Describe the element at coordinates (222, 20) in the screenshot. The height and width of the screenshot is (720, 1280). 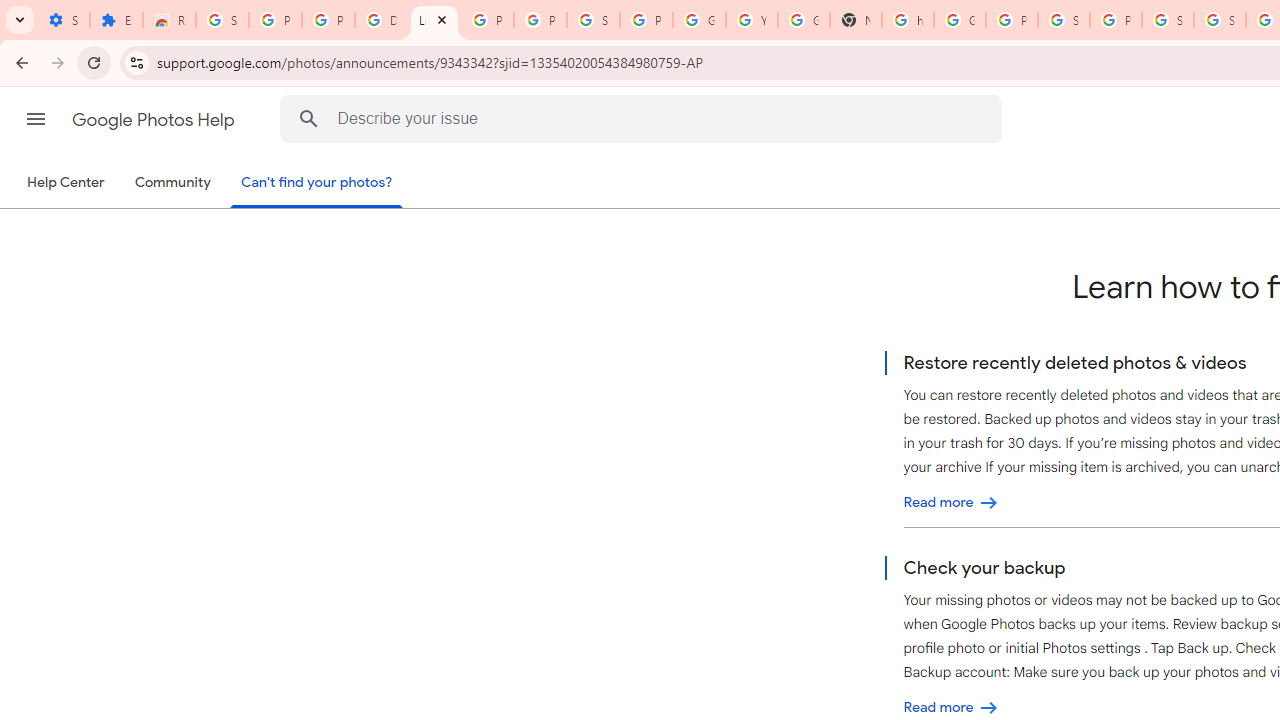
I see `Sign in - Google Accounts` at that location.